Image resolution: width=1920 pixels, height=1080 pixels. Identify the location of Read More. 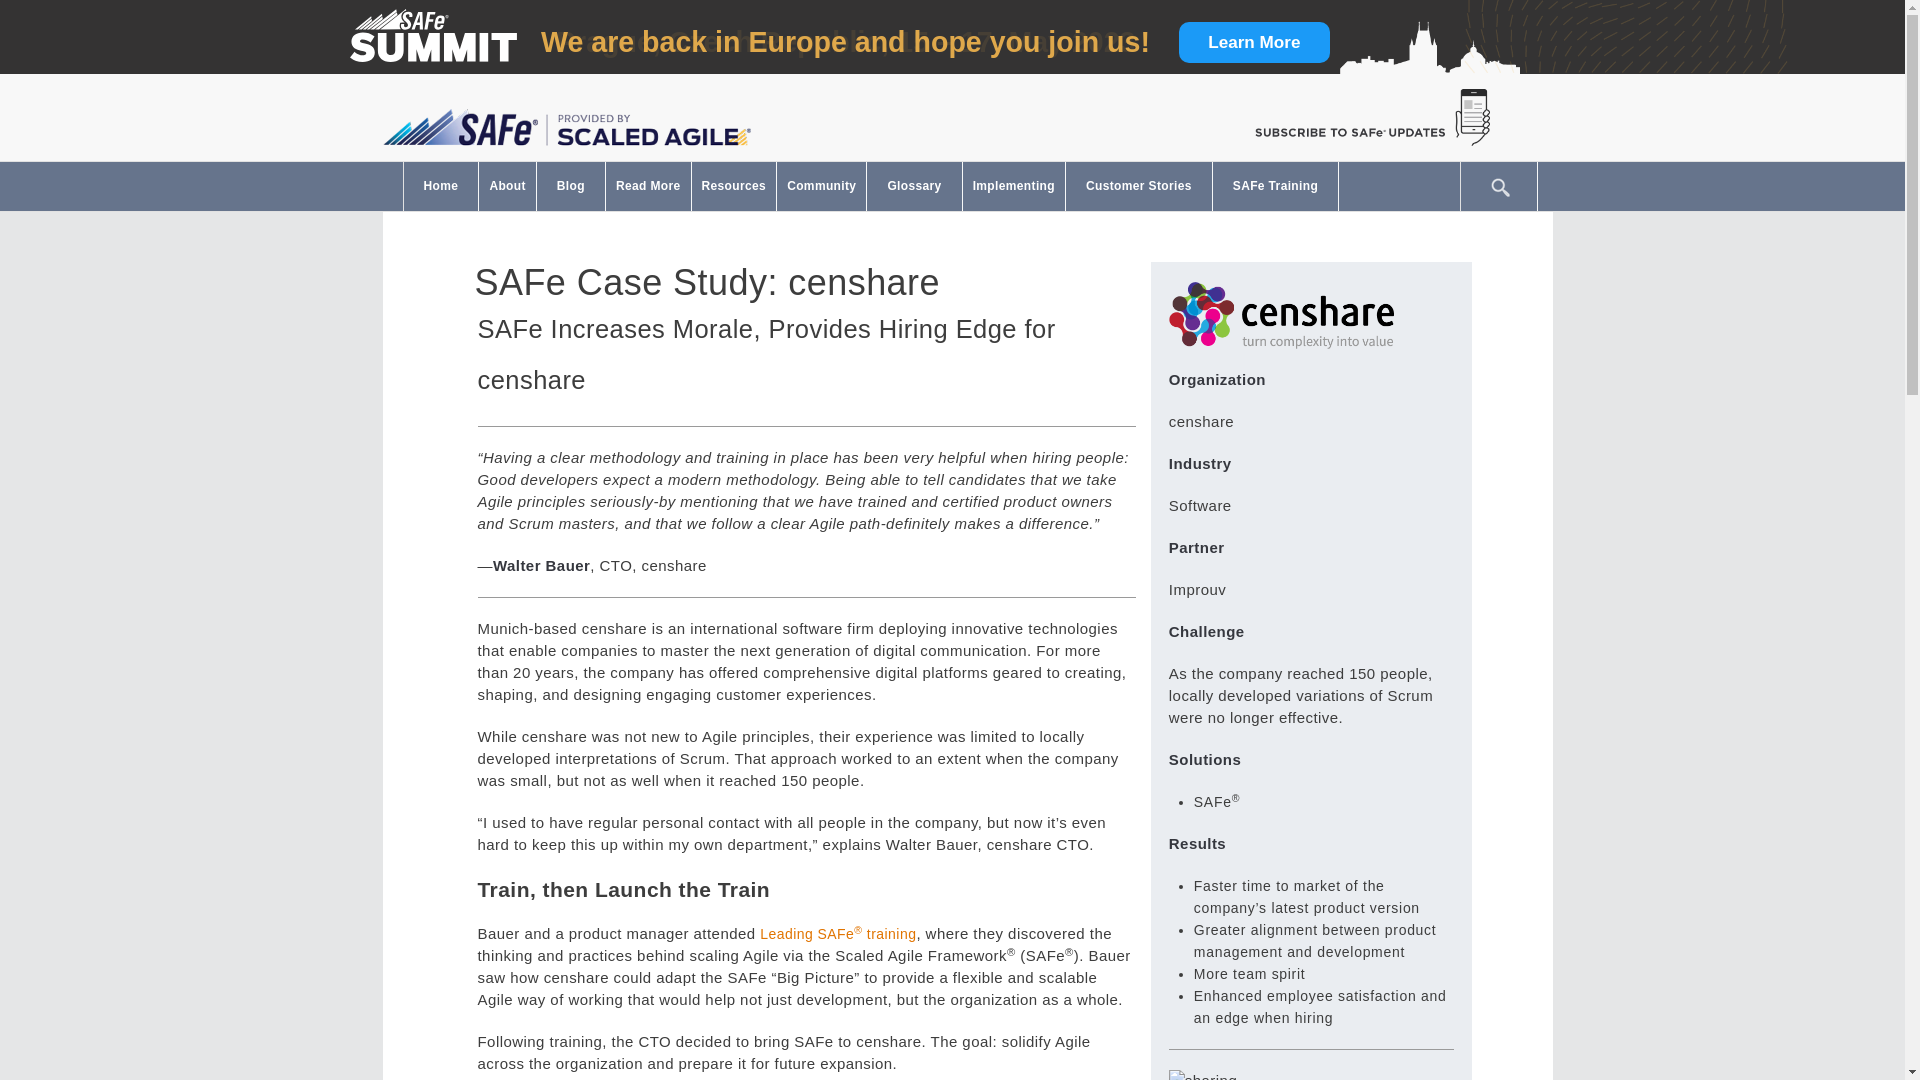
(648, 186).